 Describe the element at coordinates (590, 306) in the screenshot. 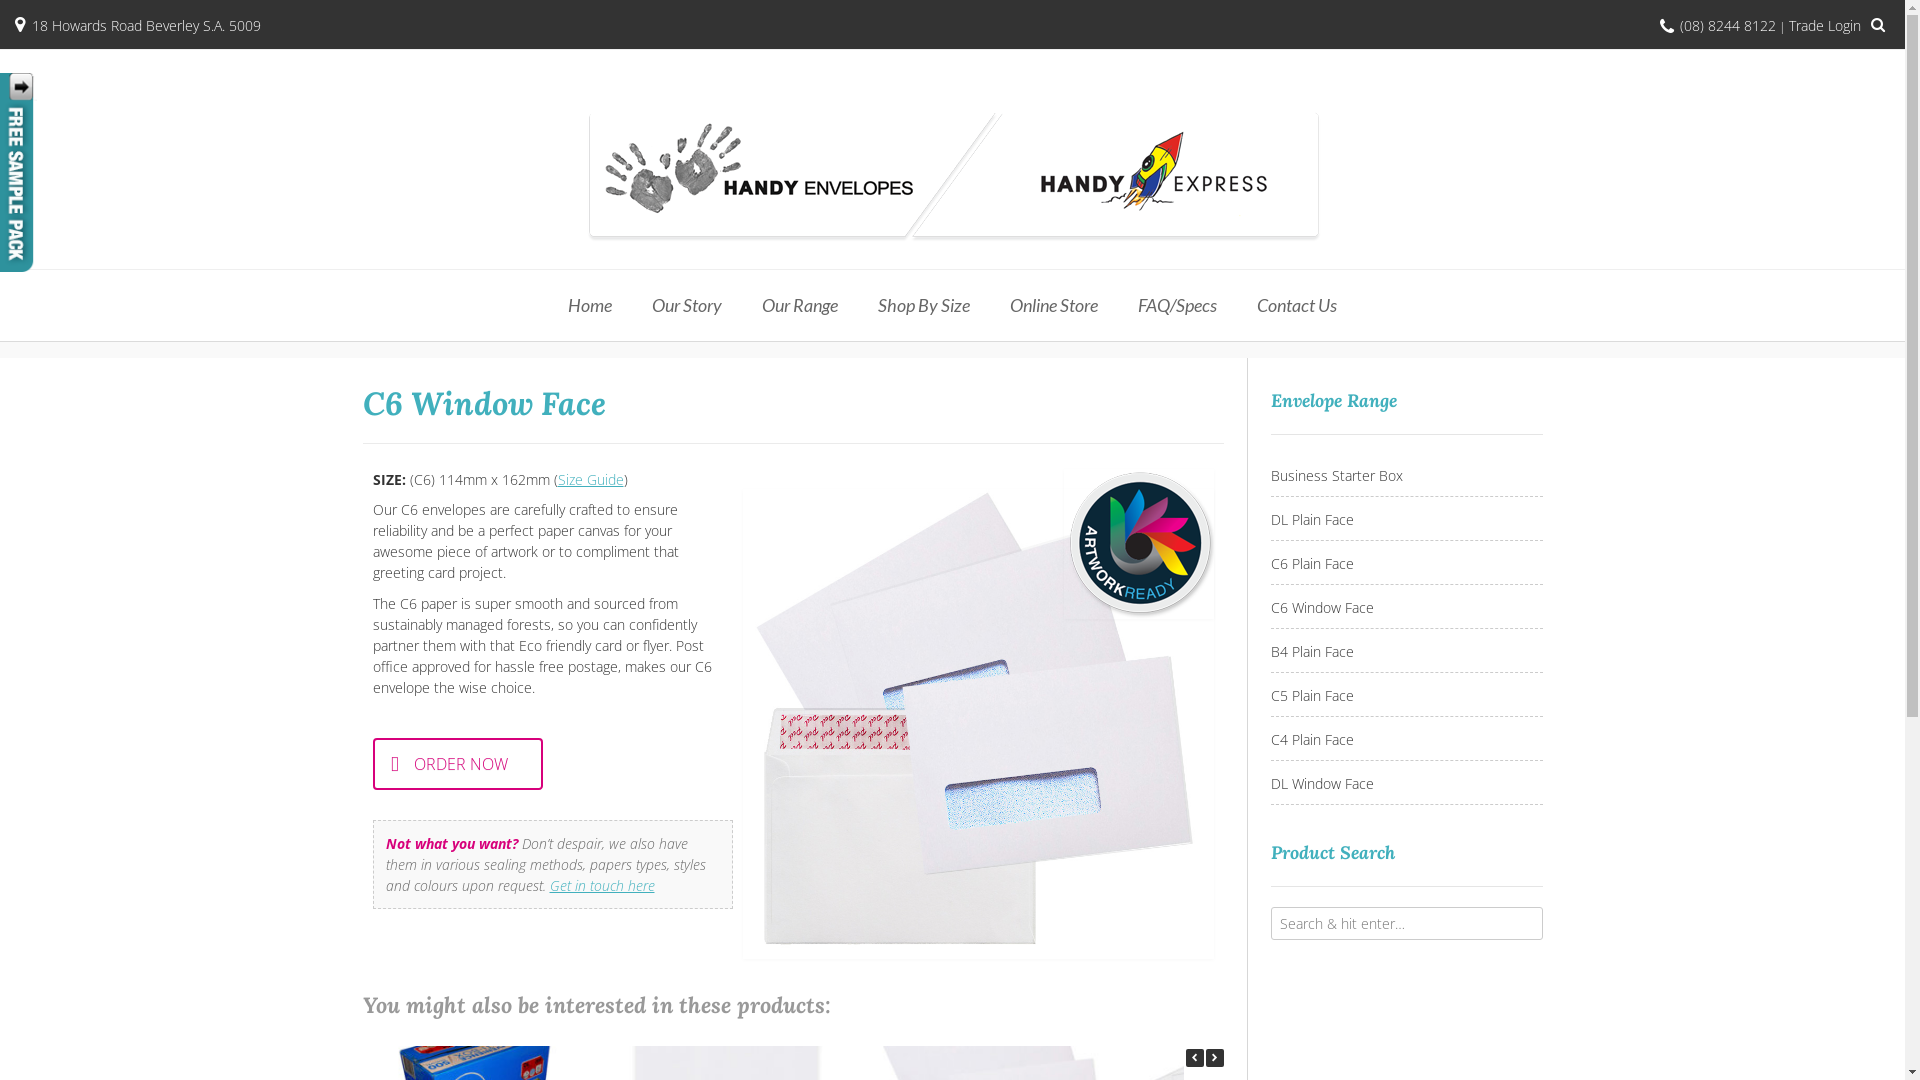

I see `Home` at that location.